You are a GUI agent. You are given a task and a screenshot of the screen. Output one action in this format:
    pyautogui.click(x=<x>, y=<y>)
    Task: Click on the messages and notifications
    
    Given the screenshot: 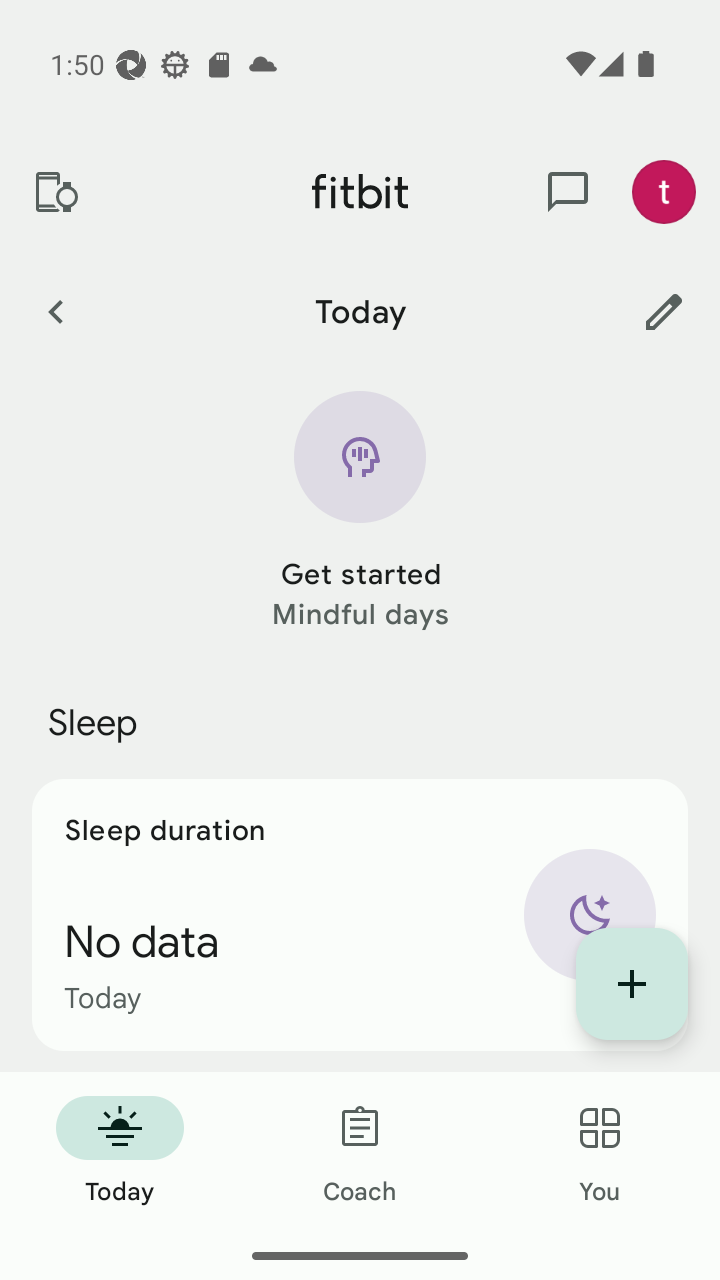 What is the action you would take?
    pyautogui.click(x=568, y=192)
    